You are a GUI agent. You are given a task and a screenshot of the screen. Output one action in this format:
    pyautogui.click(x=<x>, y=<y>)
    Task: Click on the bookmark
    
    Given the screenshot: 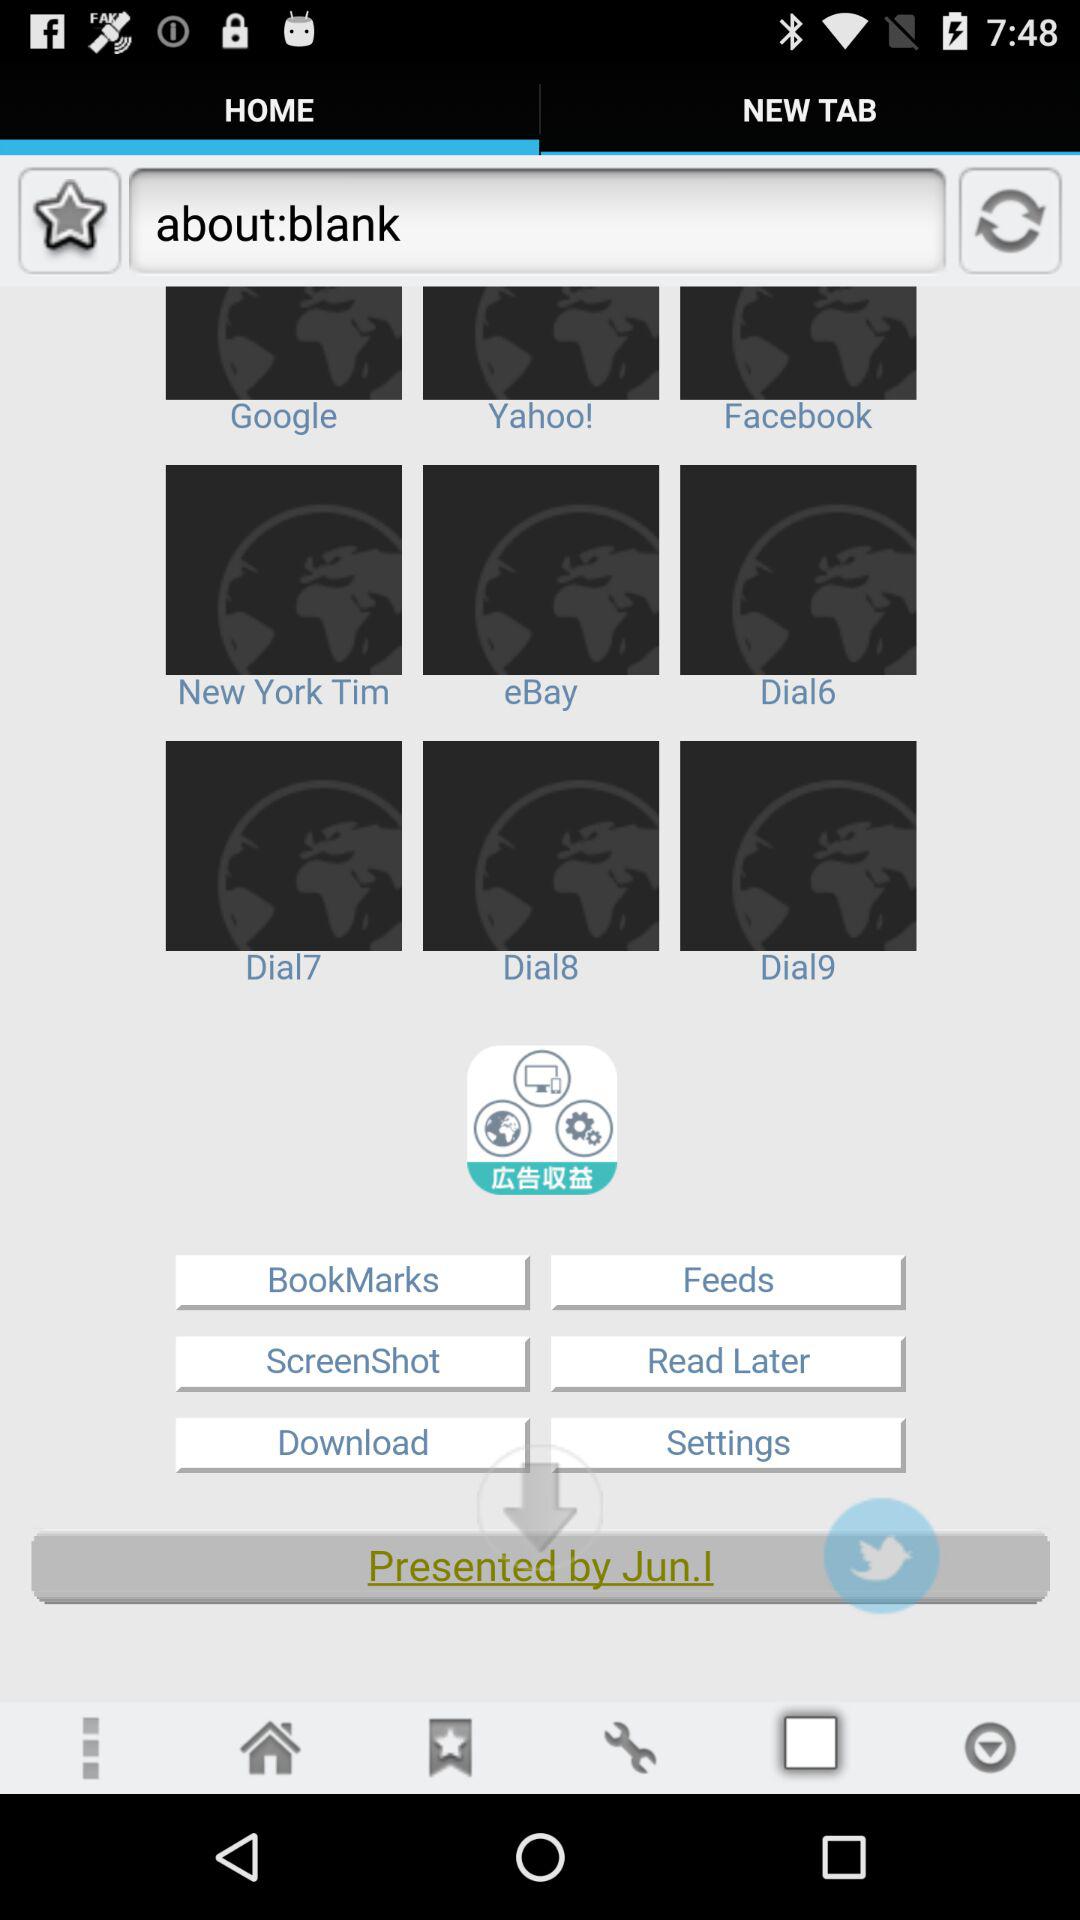 What is the action you would take?
    pyautogui.click(x=450, y=1748)
    